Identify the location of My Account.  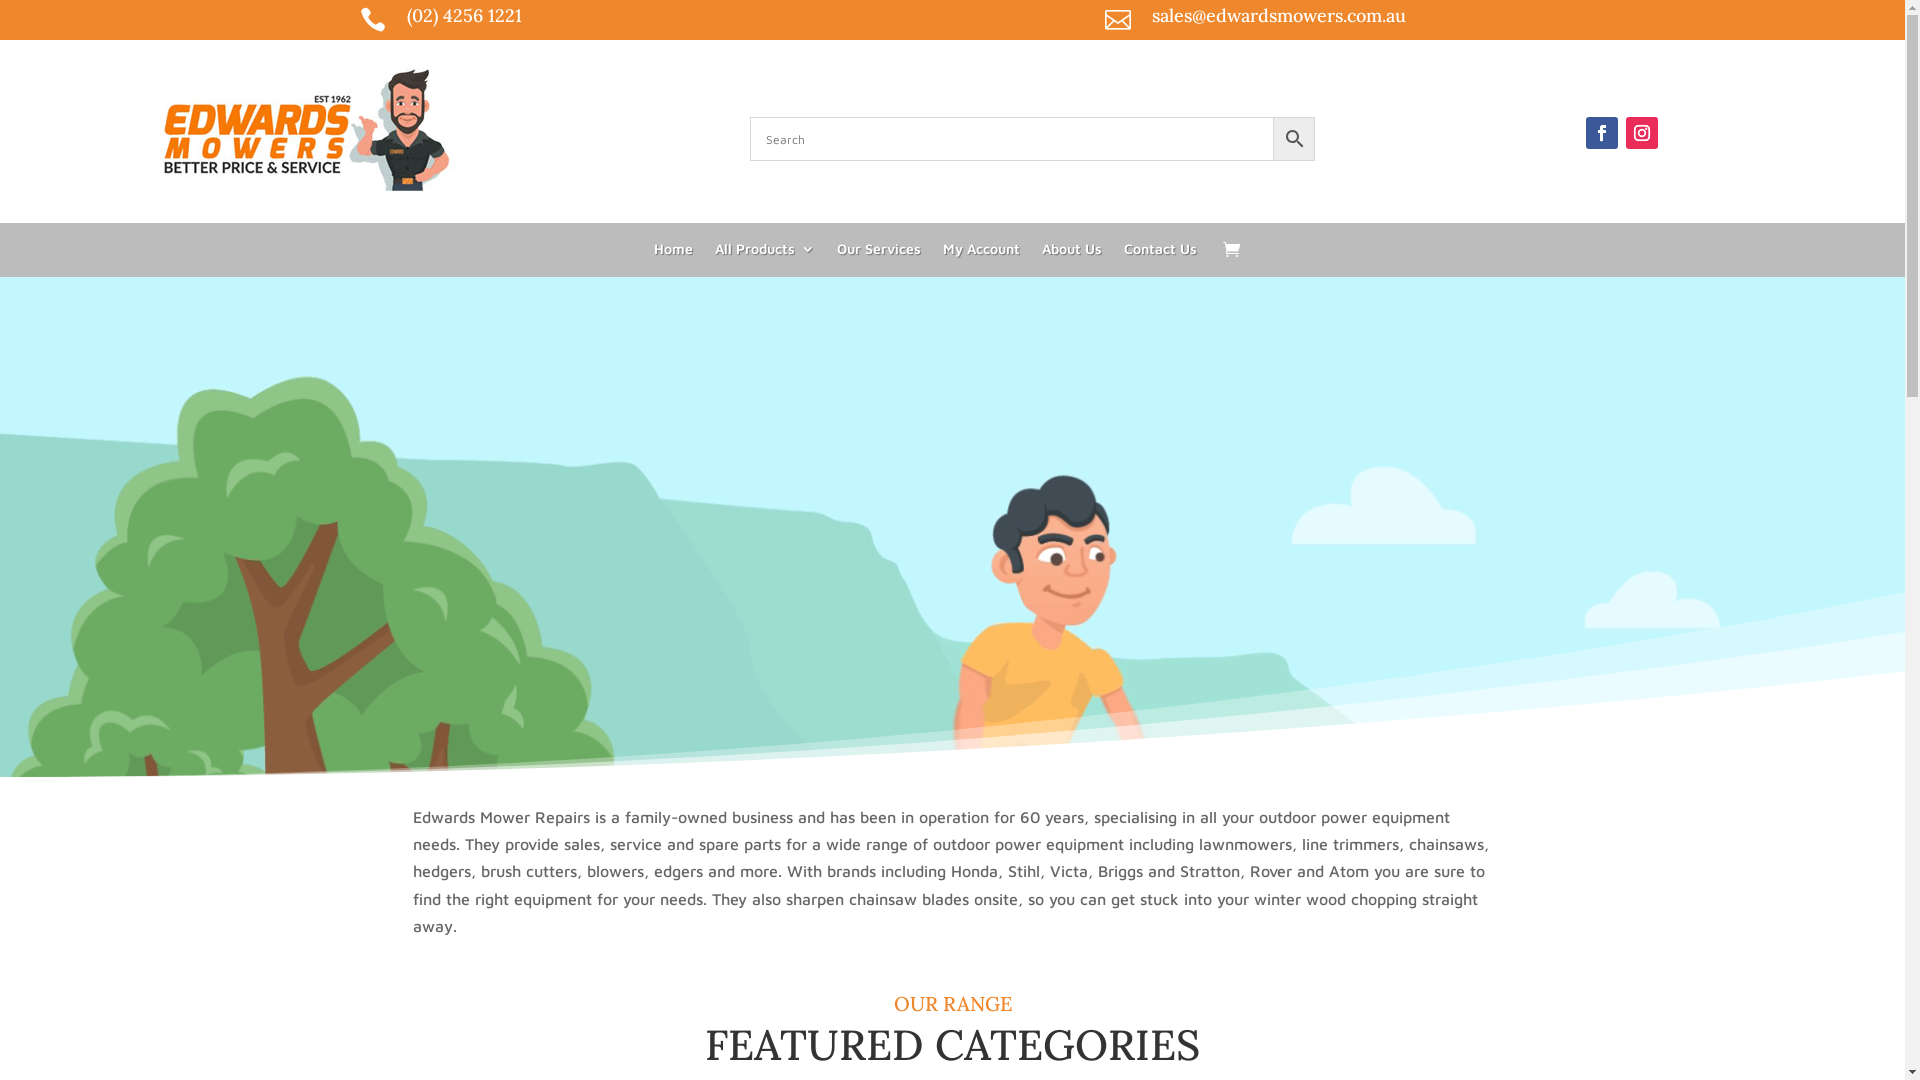
(982, 253).